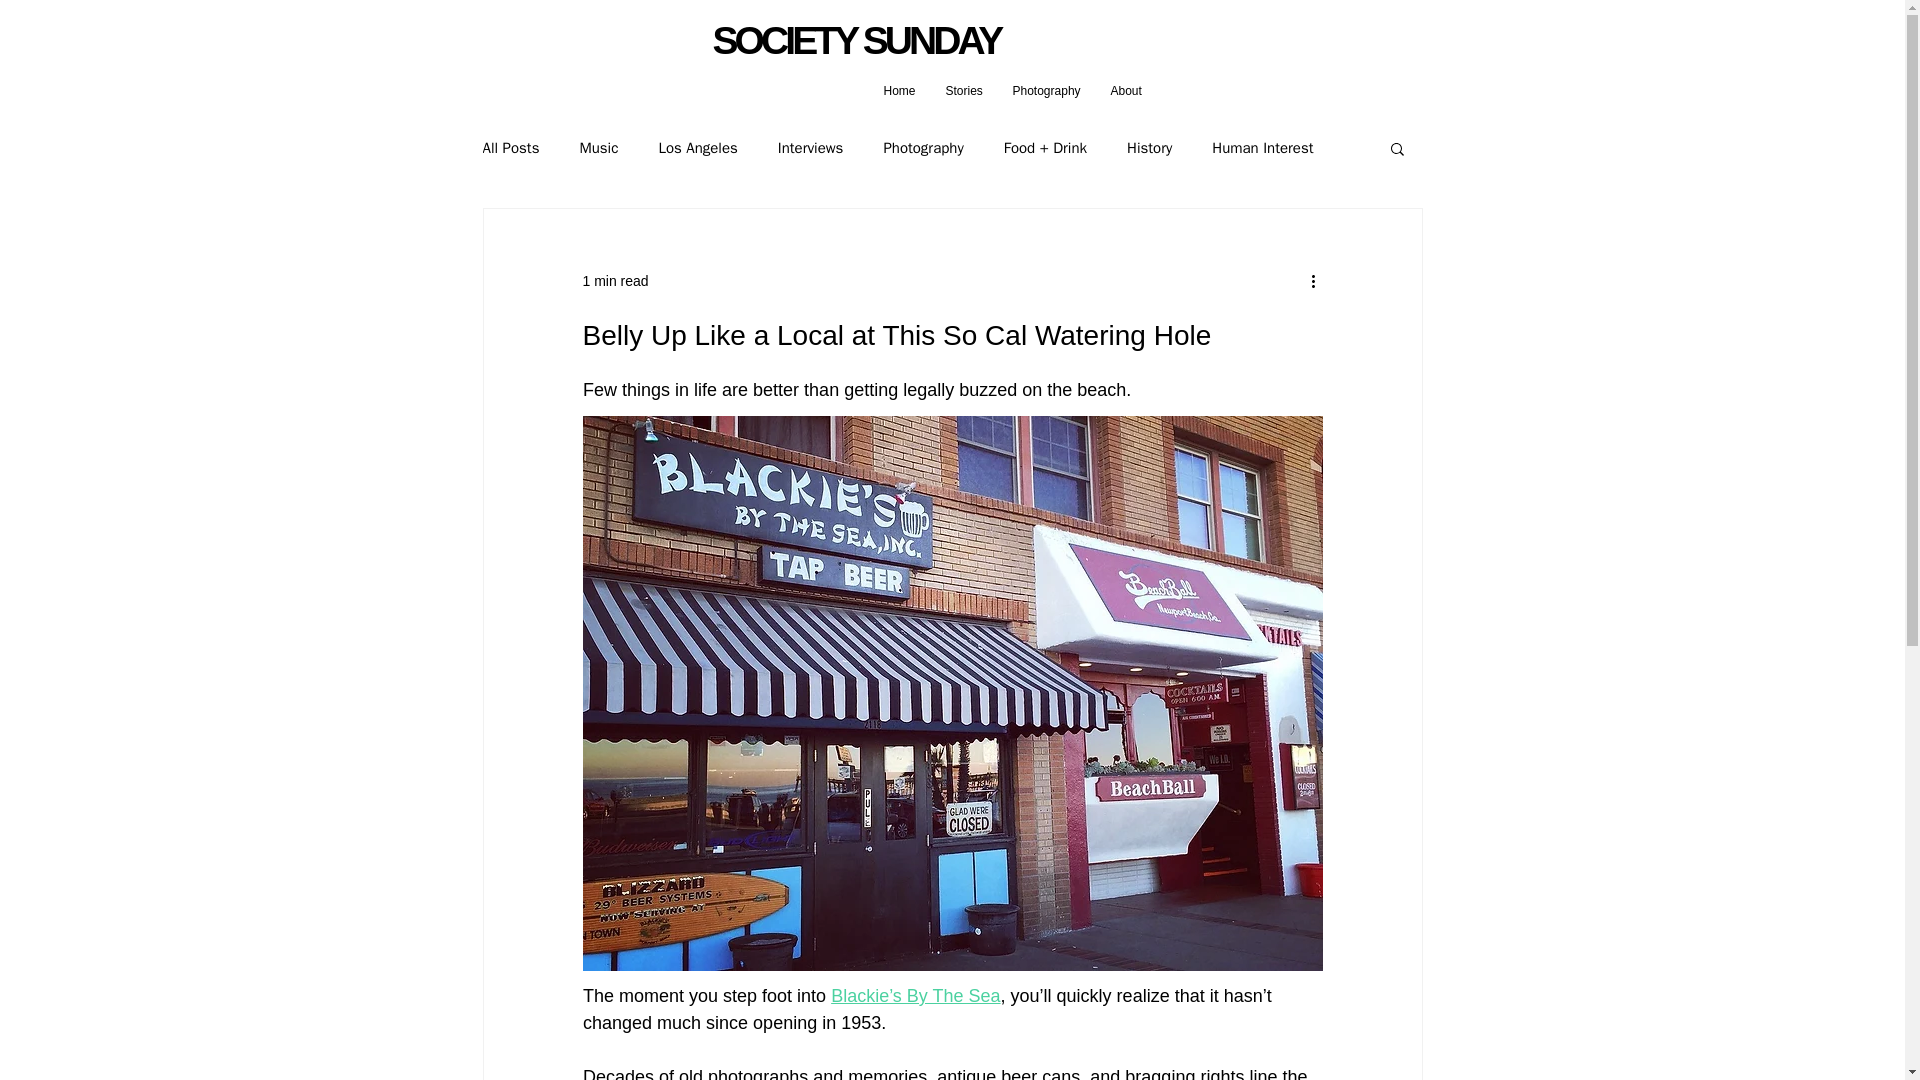 This screenshot has height=1080, width=1920. I want to click on Home, so click(898, 91).